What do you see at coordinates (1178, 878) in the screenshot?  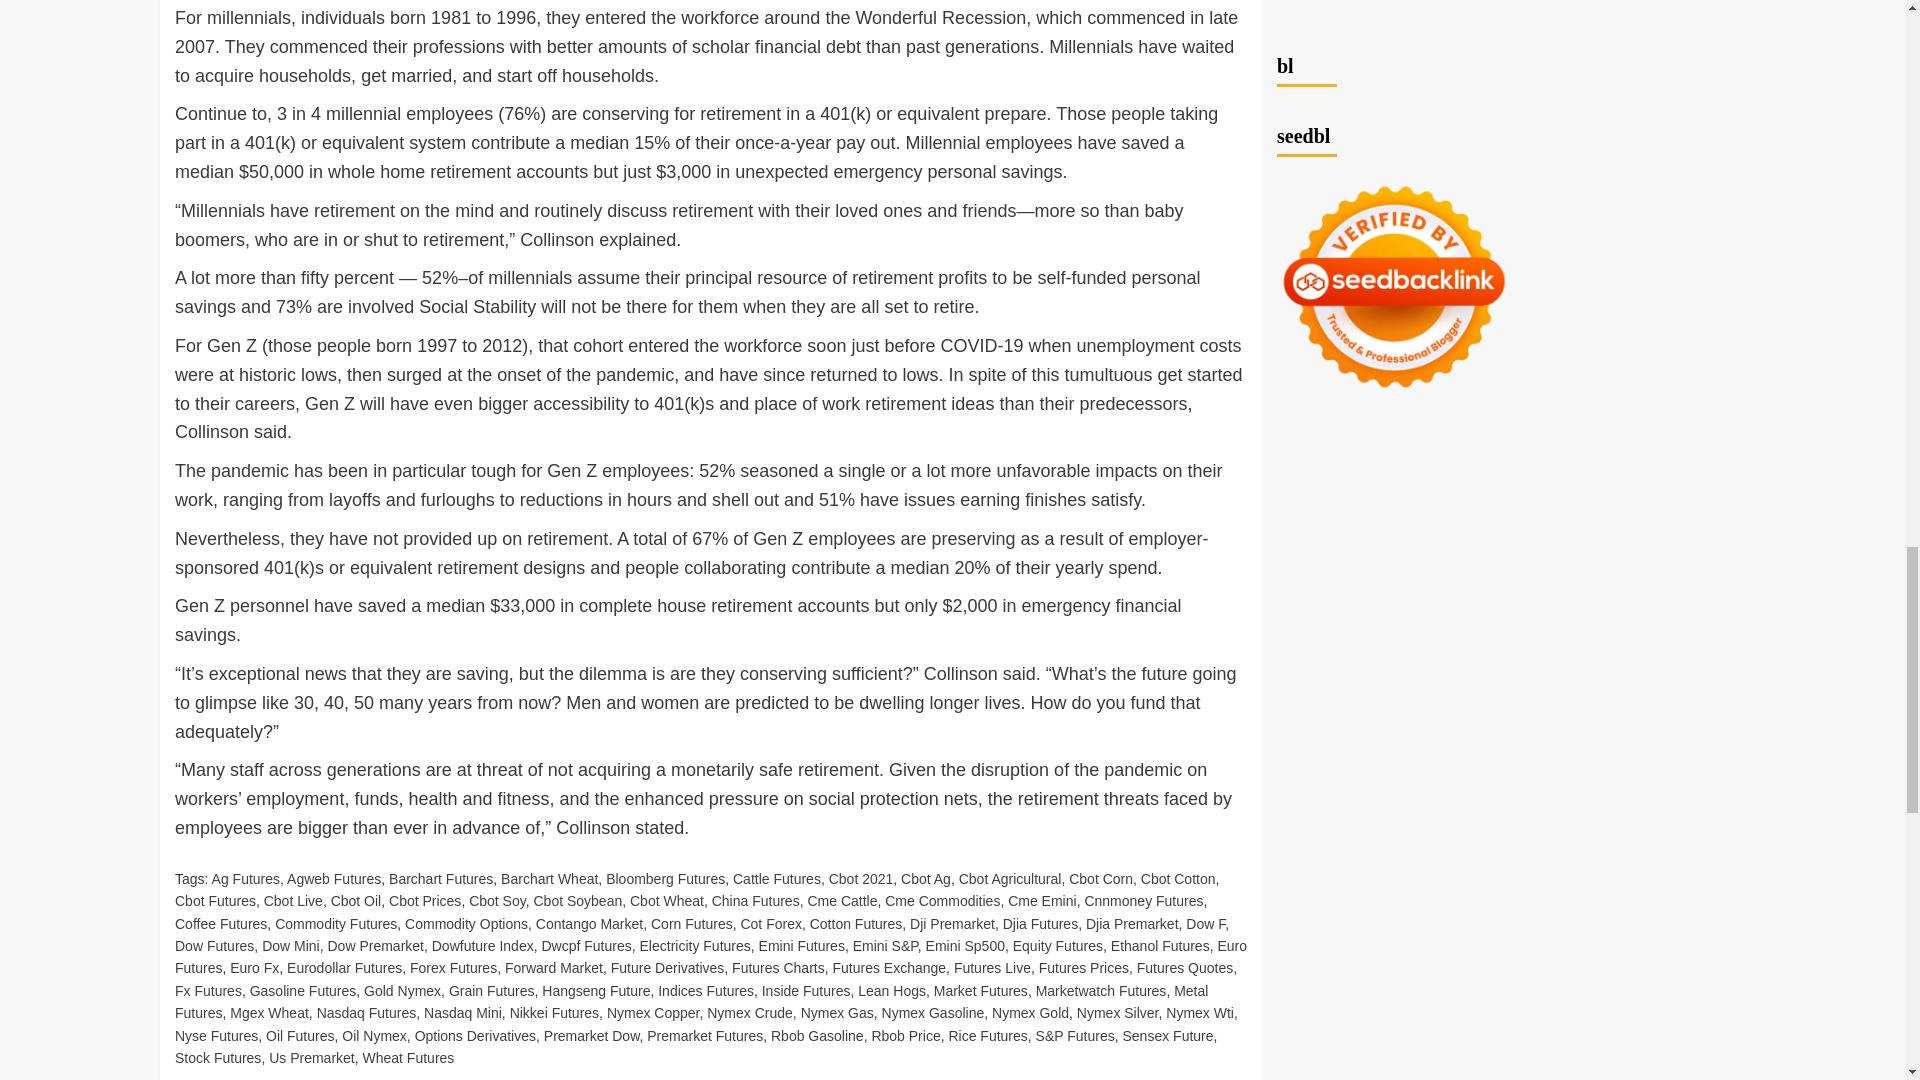 I see `Cbot Cotton` at bounding box center [1178, 878].